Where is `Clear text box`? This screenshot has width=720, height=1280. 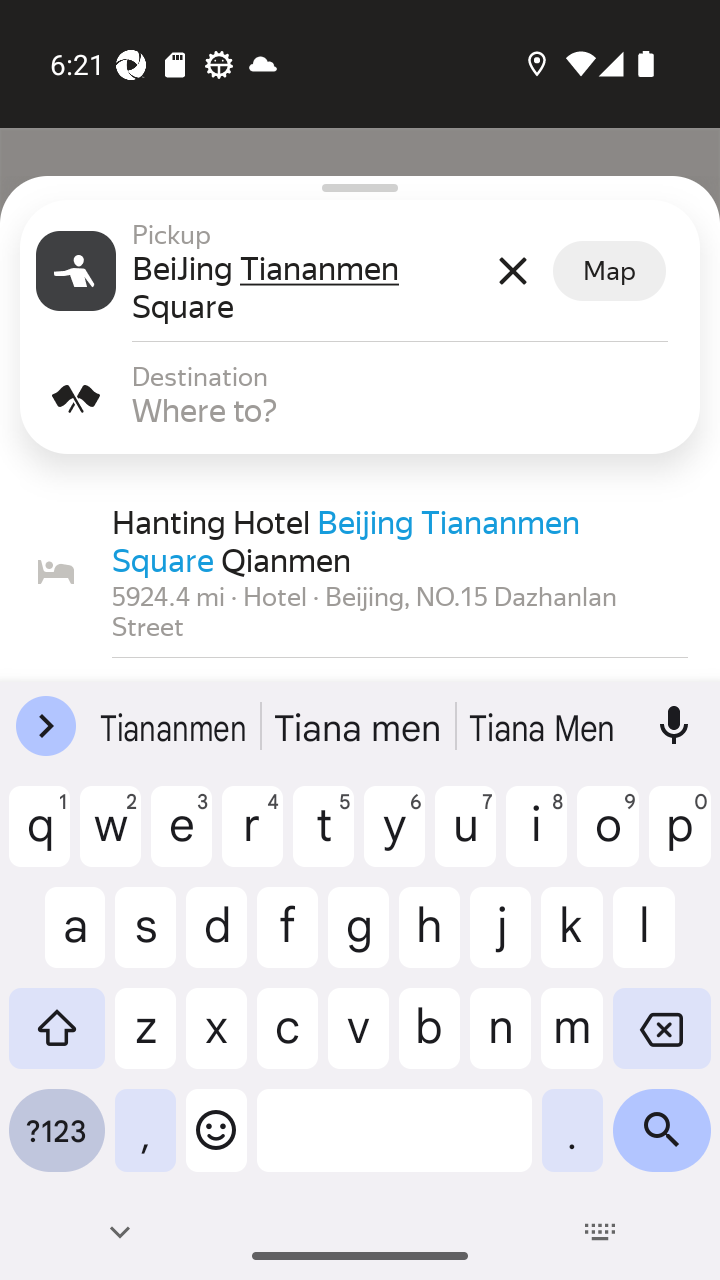
Clear text box is located at coordinates (512, 270).